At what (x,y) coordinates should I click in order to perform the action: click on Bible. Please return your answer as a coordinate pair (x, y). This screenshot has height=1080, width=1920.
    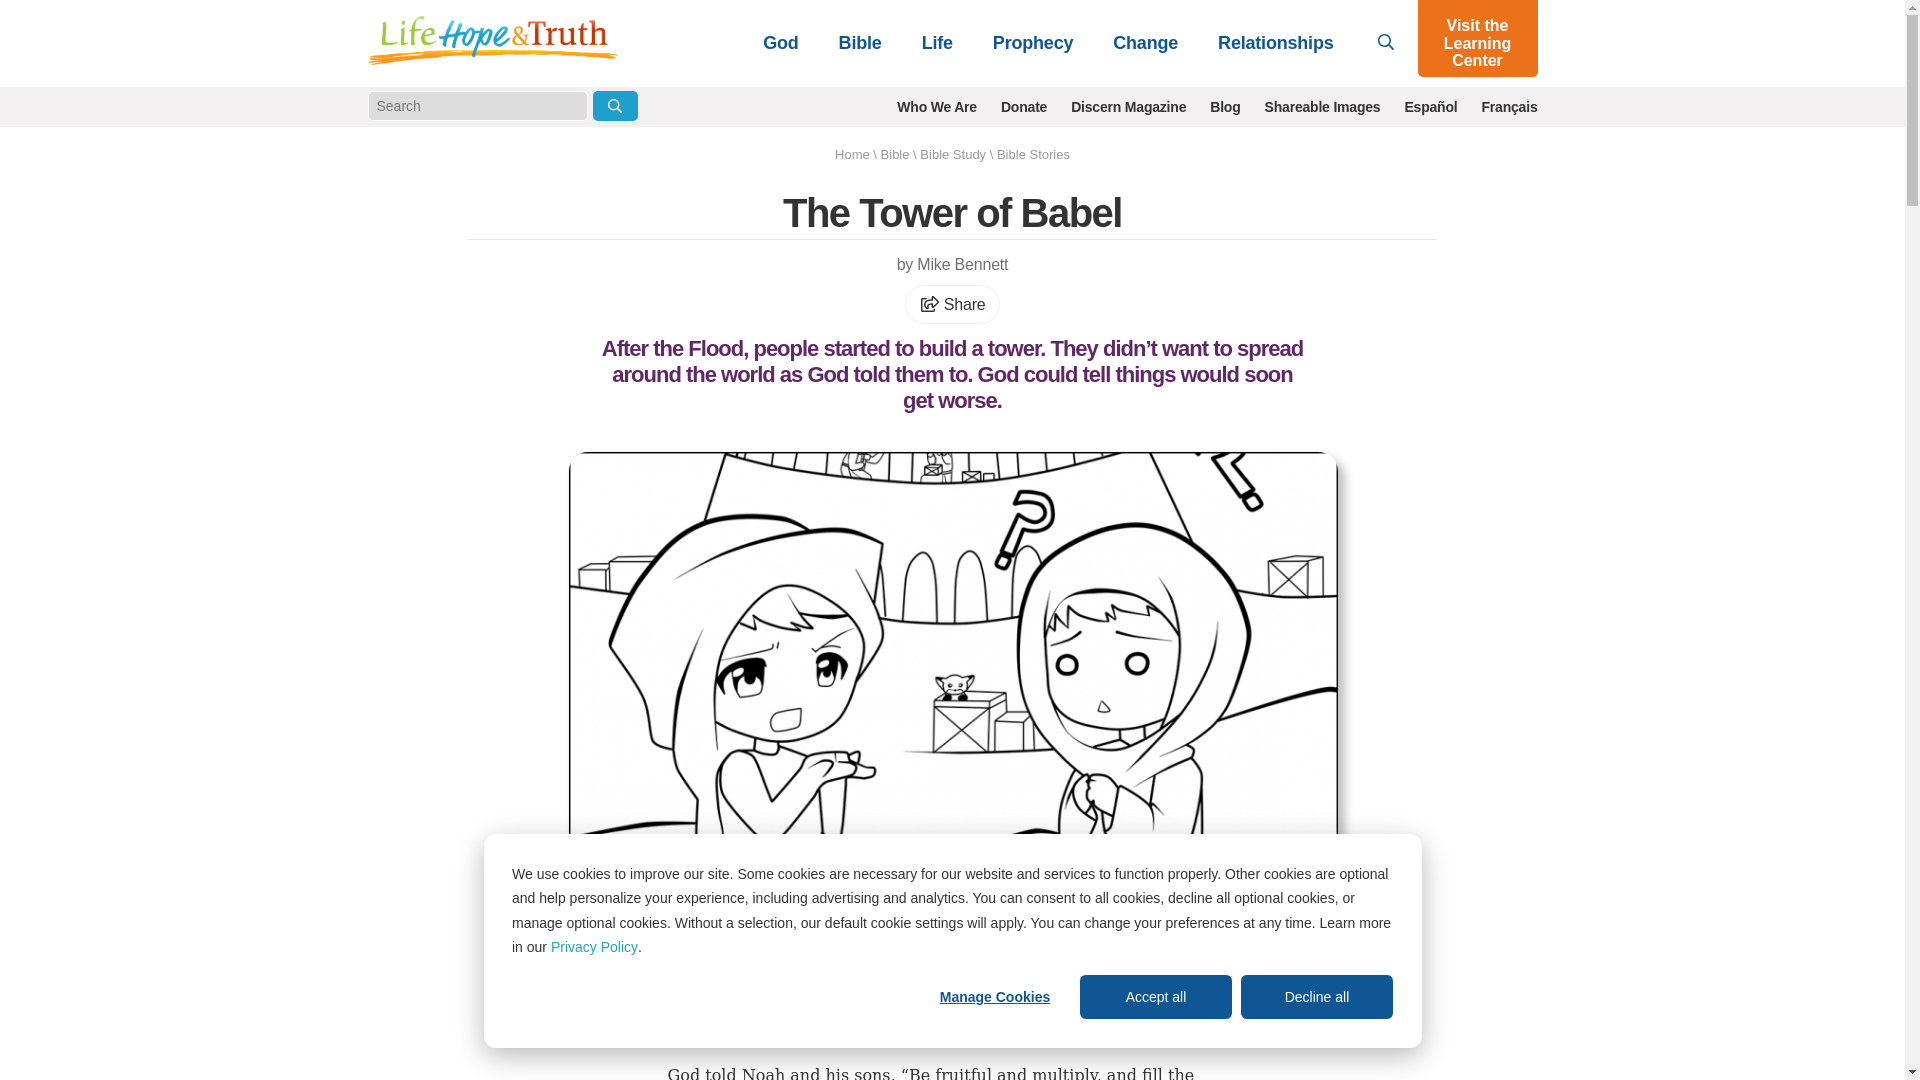
    Looking at the image, I should click on (860, 42).